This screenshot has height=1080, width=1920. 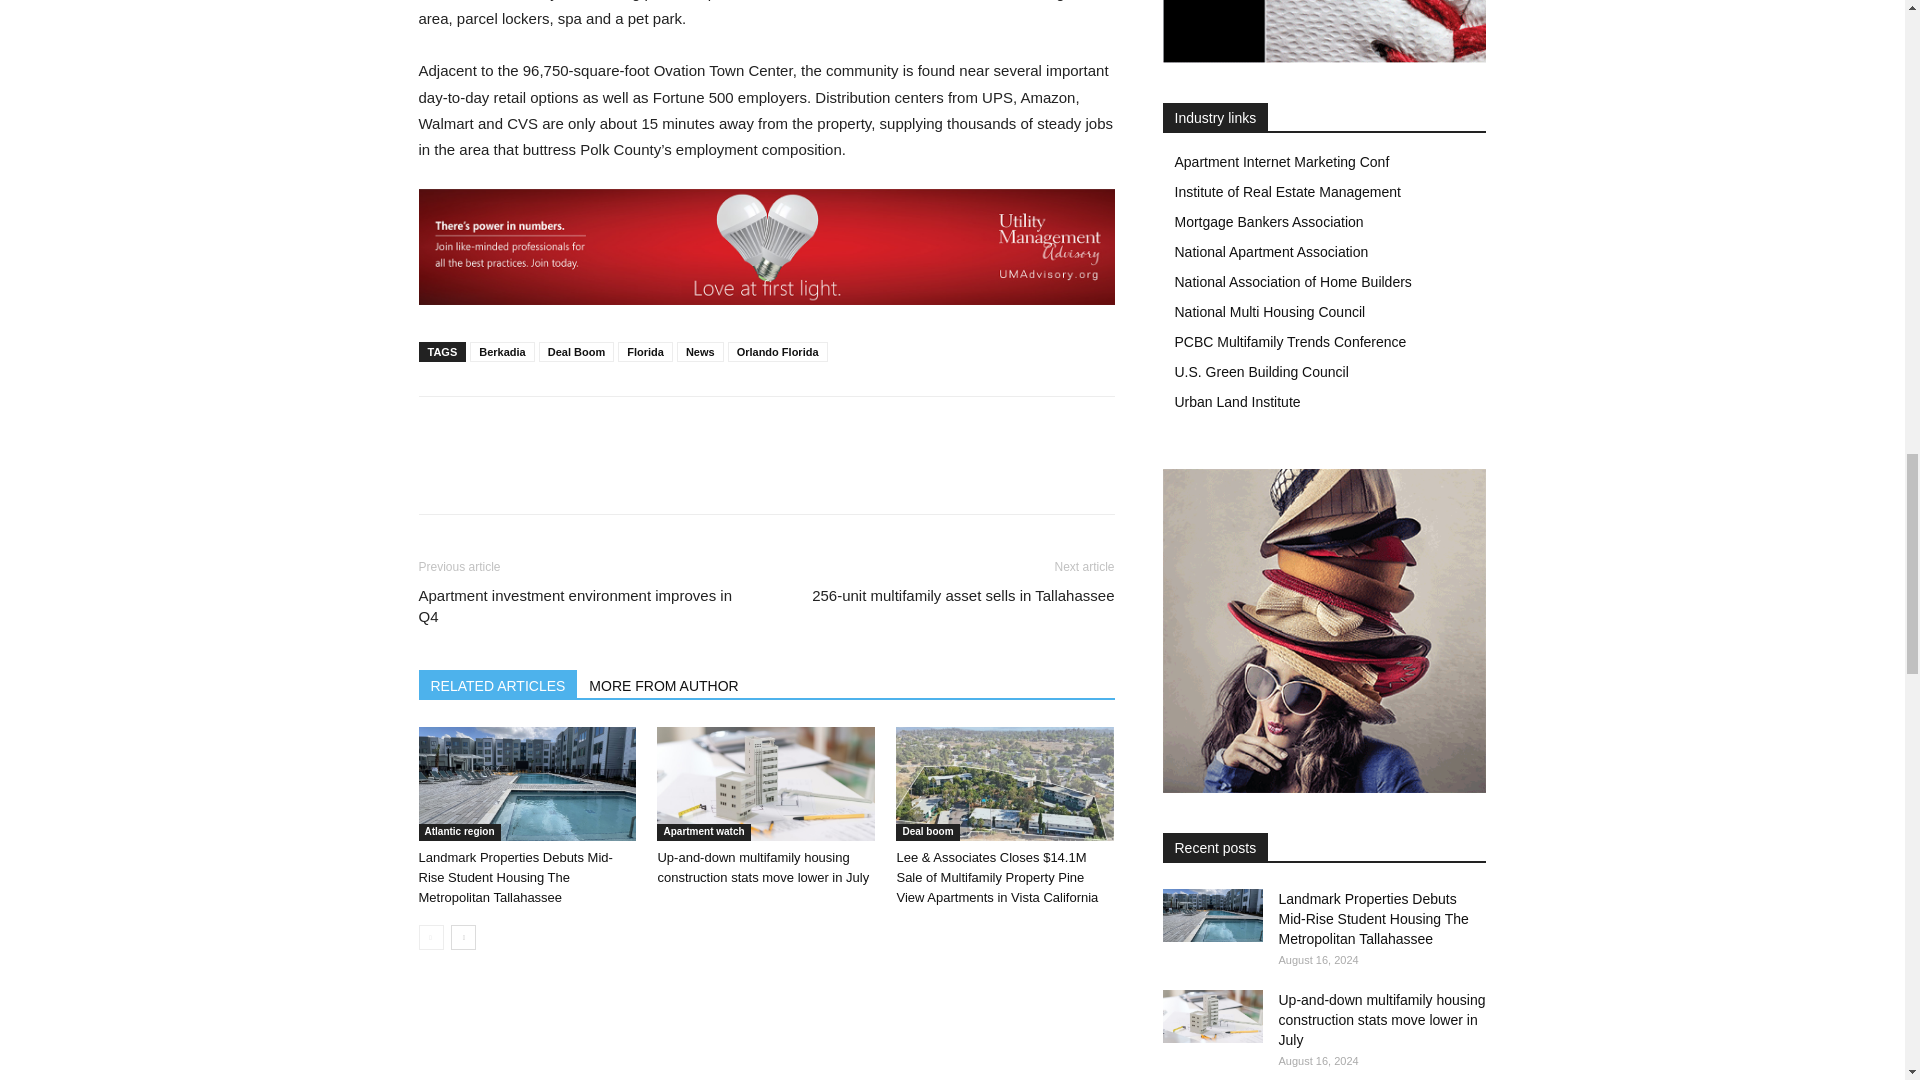 What do you see at coordinates (777, 352) in the screenshot?
I see `Orlando Florida` at bounding box center [777, 352].